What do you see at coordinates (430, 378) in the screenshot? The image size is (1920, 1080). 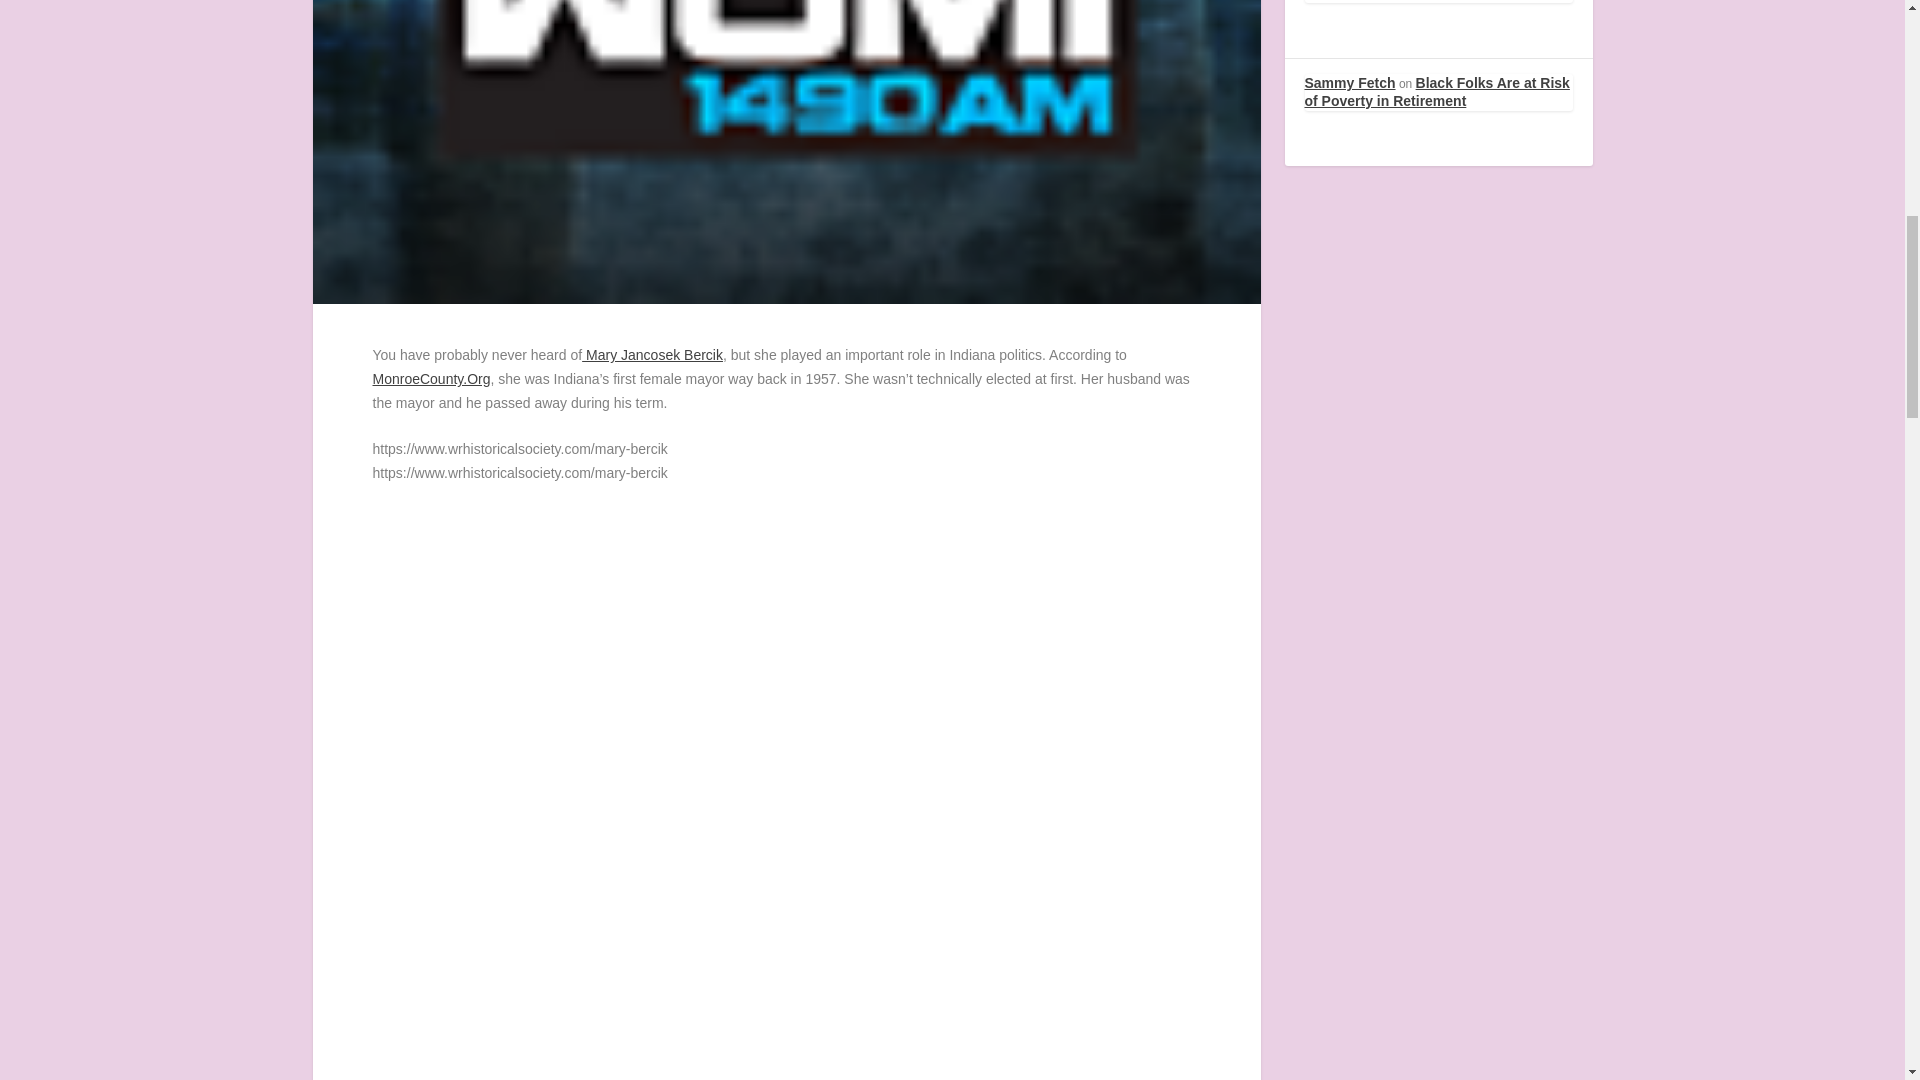 I see `MonroeCounty.Org` at bounding box center [430, 378].